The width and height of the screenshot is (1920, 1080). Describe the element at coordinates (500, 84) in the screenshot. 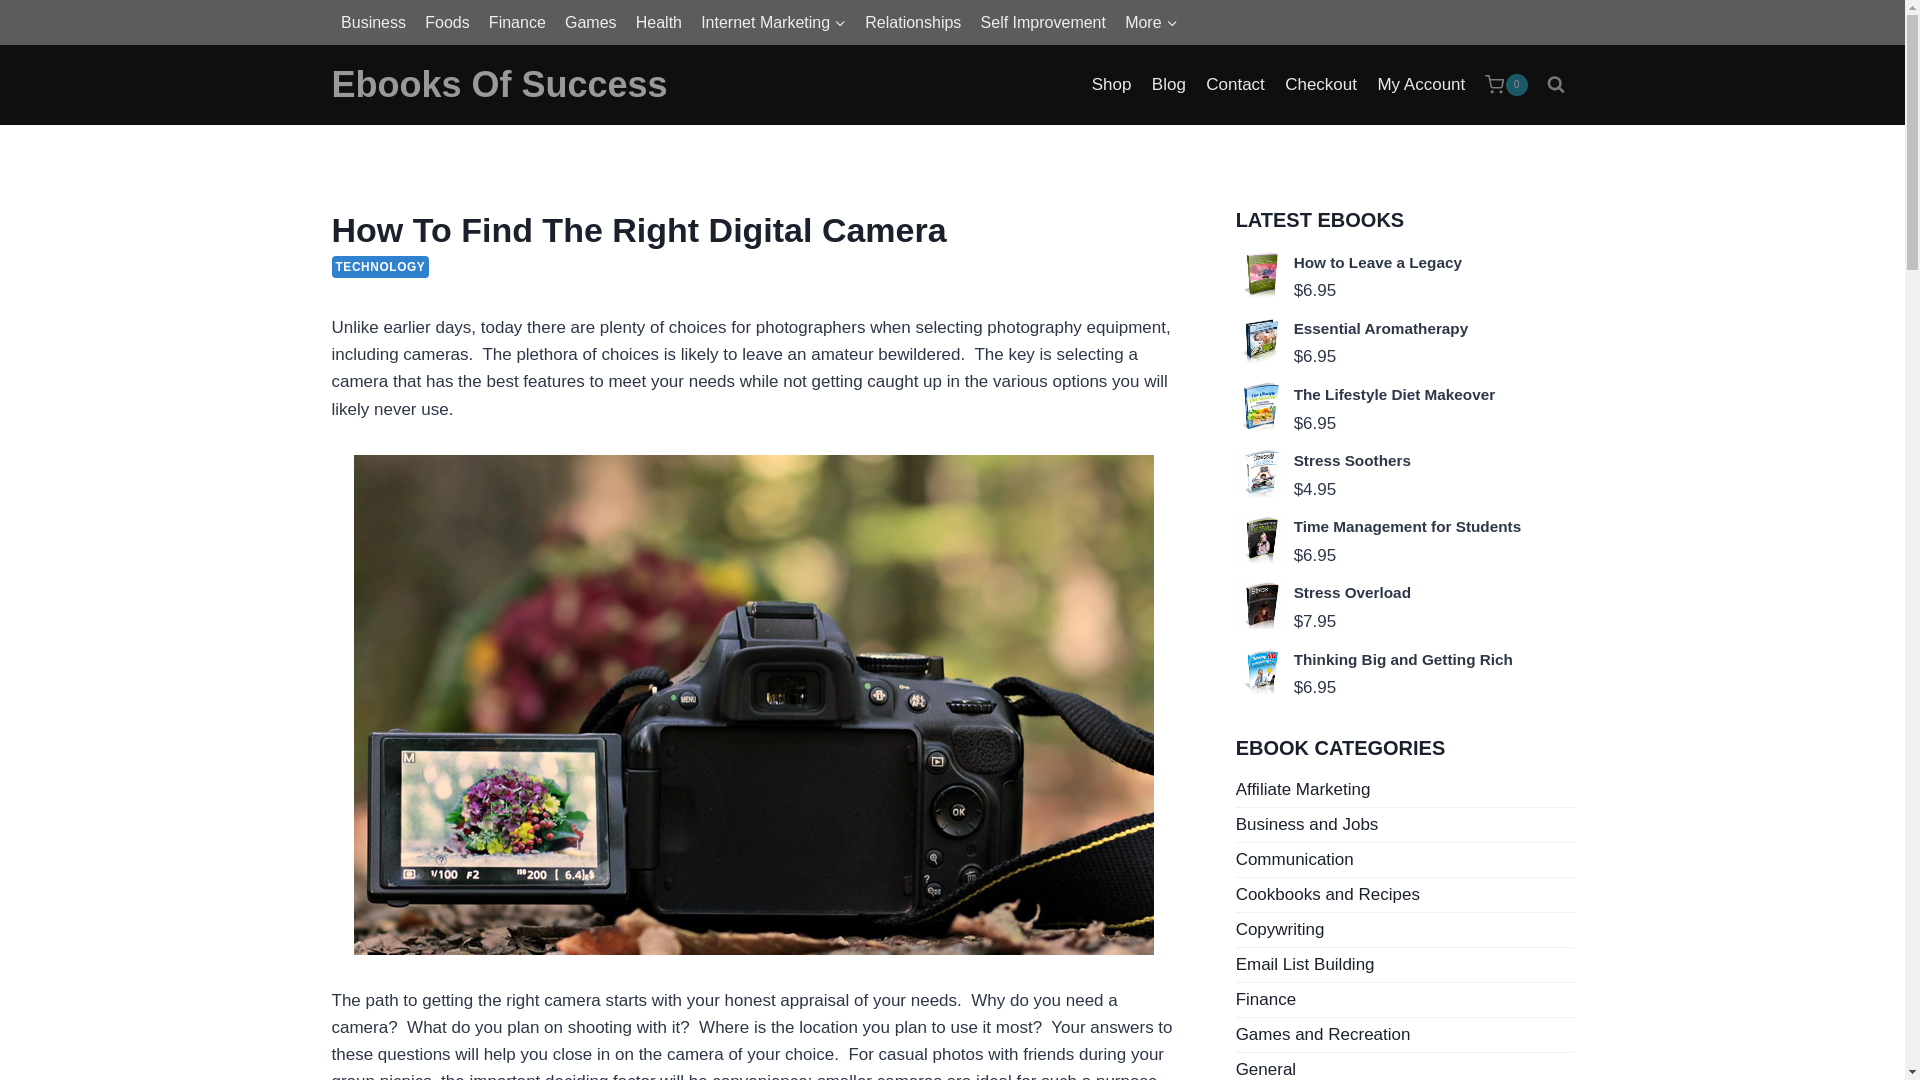

I see `Ebooks Of Success` at that location.